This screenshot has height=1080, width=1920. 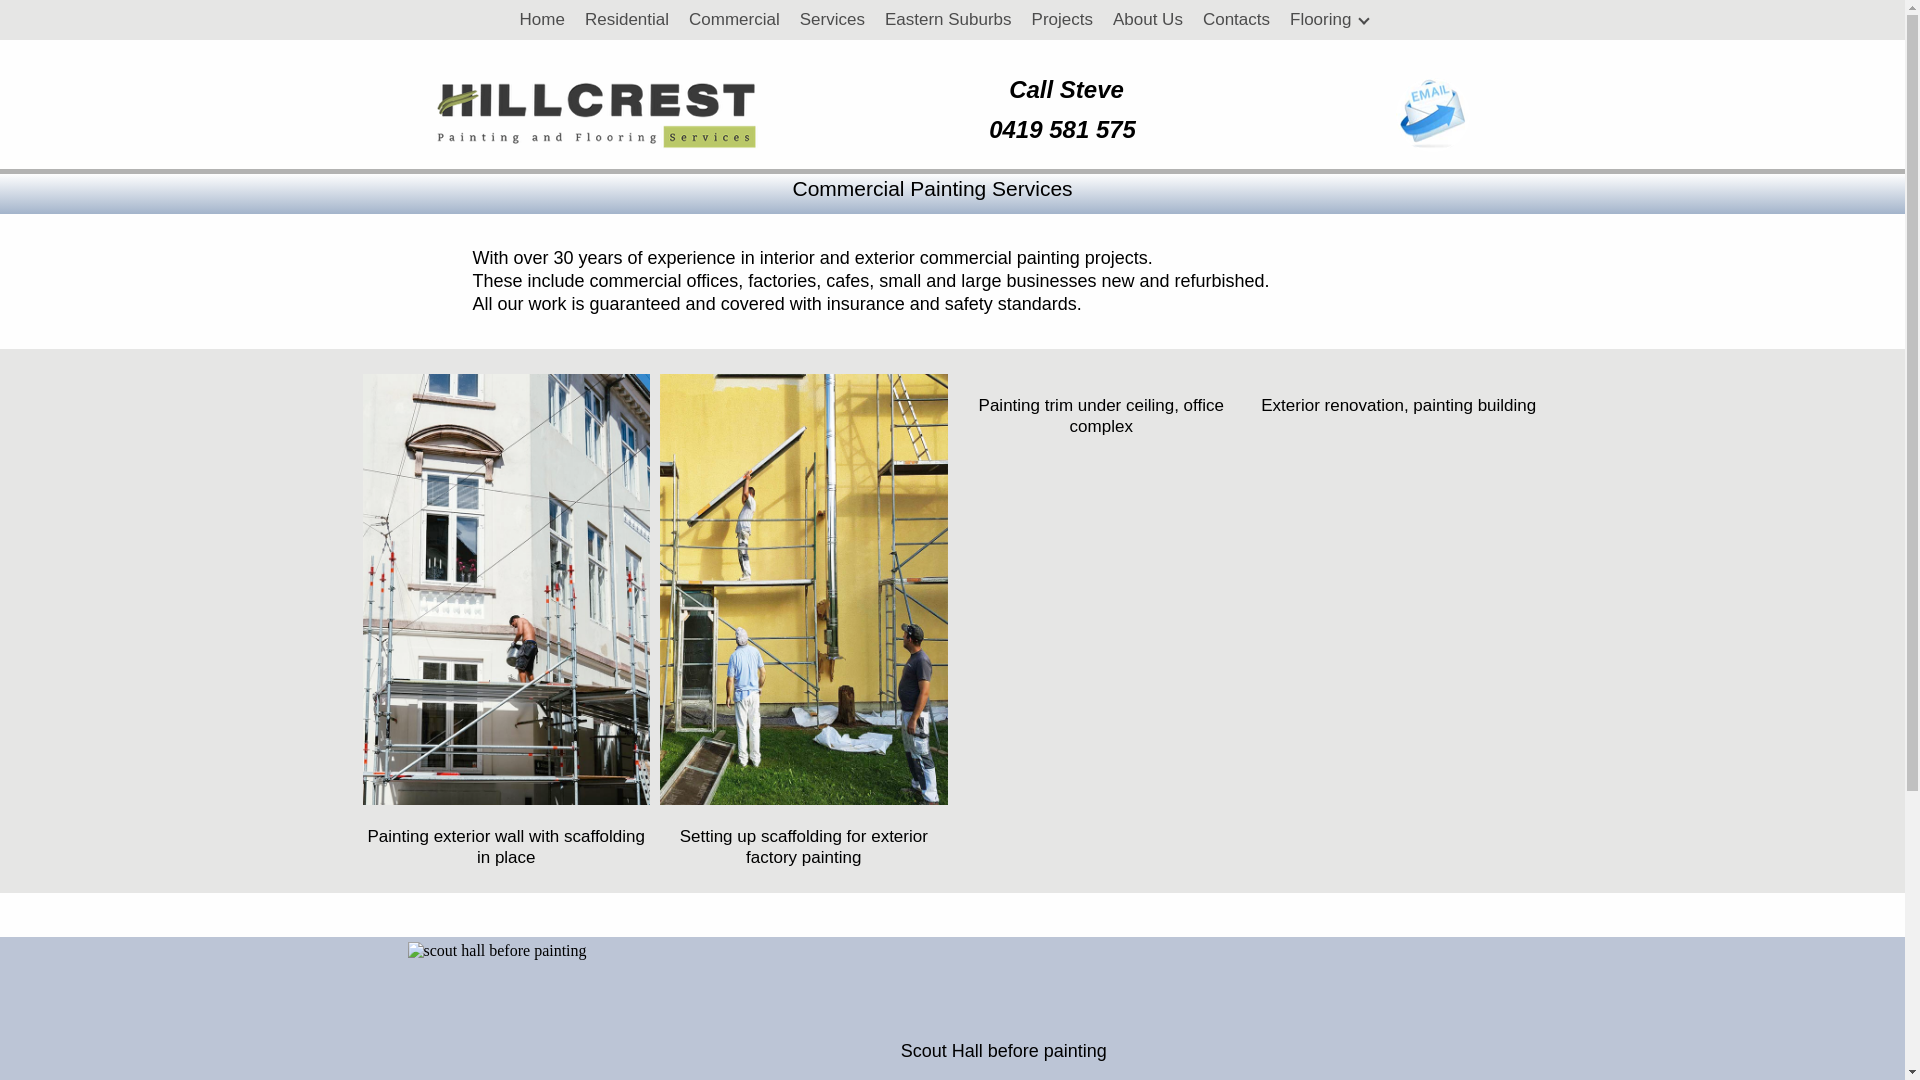 I want to click on Home, so click(x=542, y=20).